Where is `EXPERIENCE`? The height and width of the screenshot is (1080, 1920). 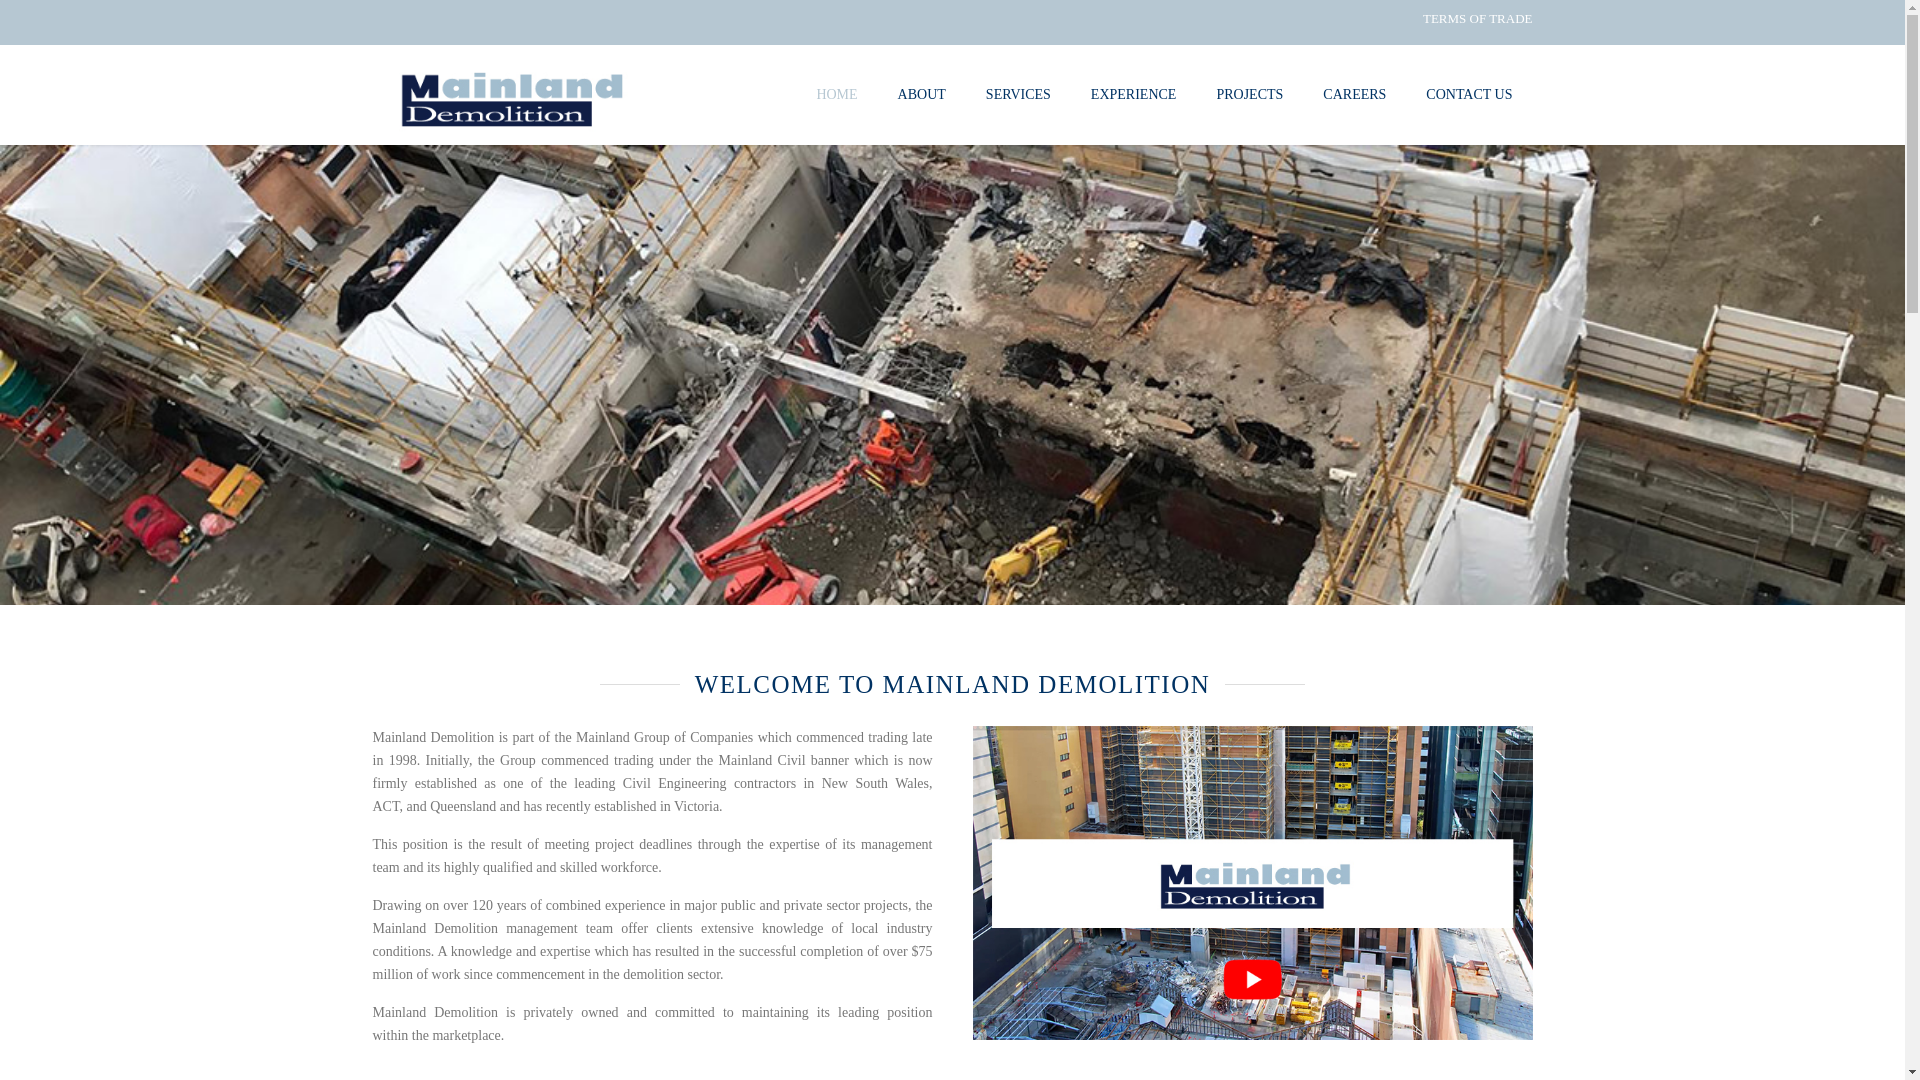
EXPERIENCE is located at coordinates (1134, 94).